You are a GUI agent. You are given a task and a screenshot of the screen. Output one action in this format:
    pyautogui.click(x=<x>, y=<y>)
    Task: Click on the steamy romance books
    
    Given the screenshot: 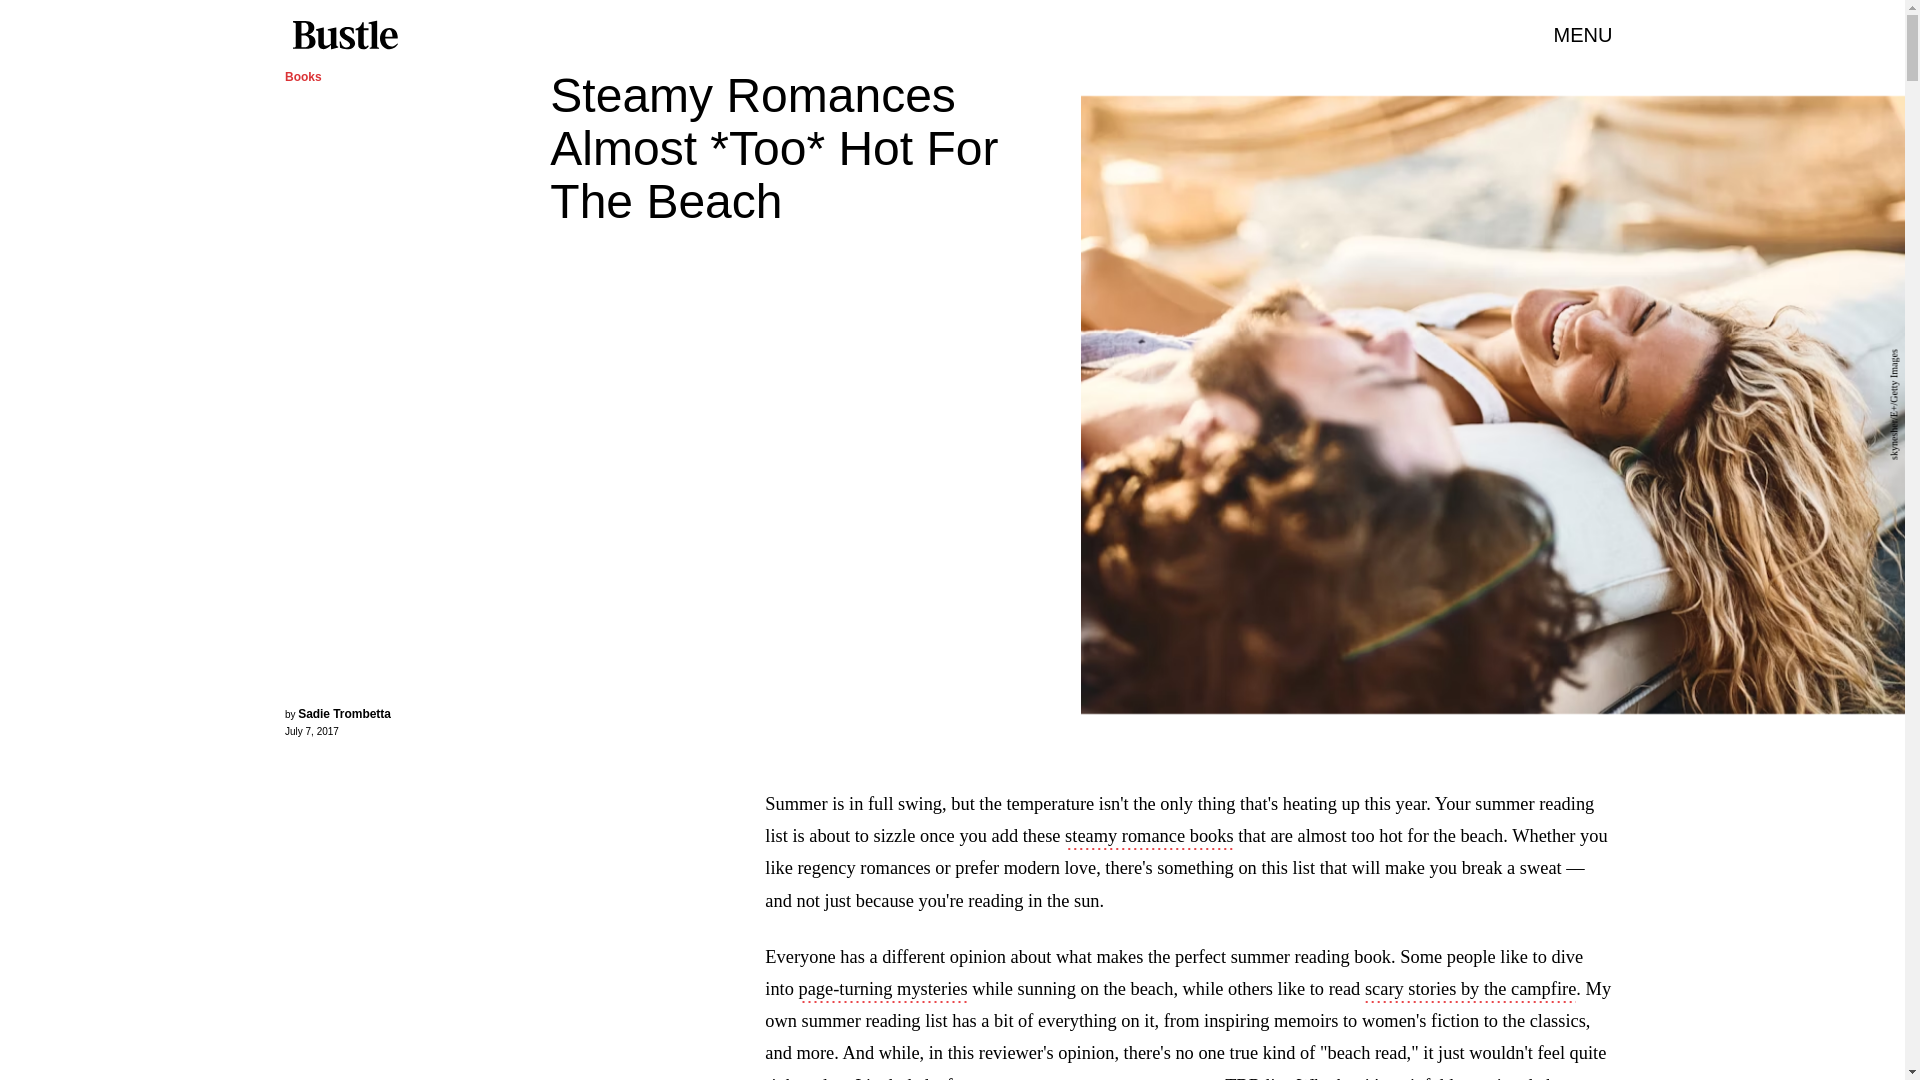 What is the action you would take?
    pyautogui.click(x=1150, y=838)
    